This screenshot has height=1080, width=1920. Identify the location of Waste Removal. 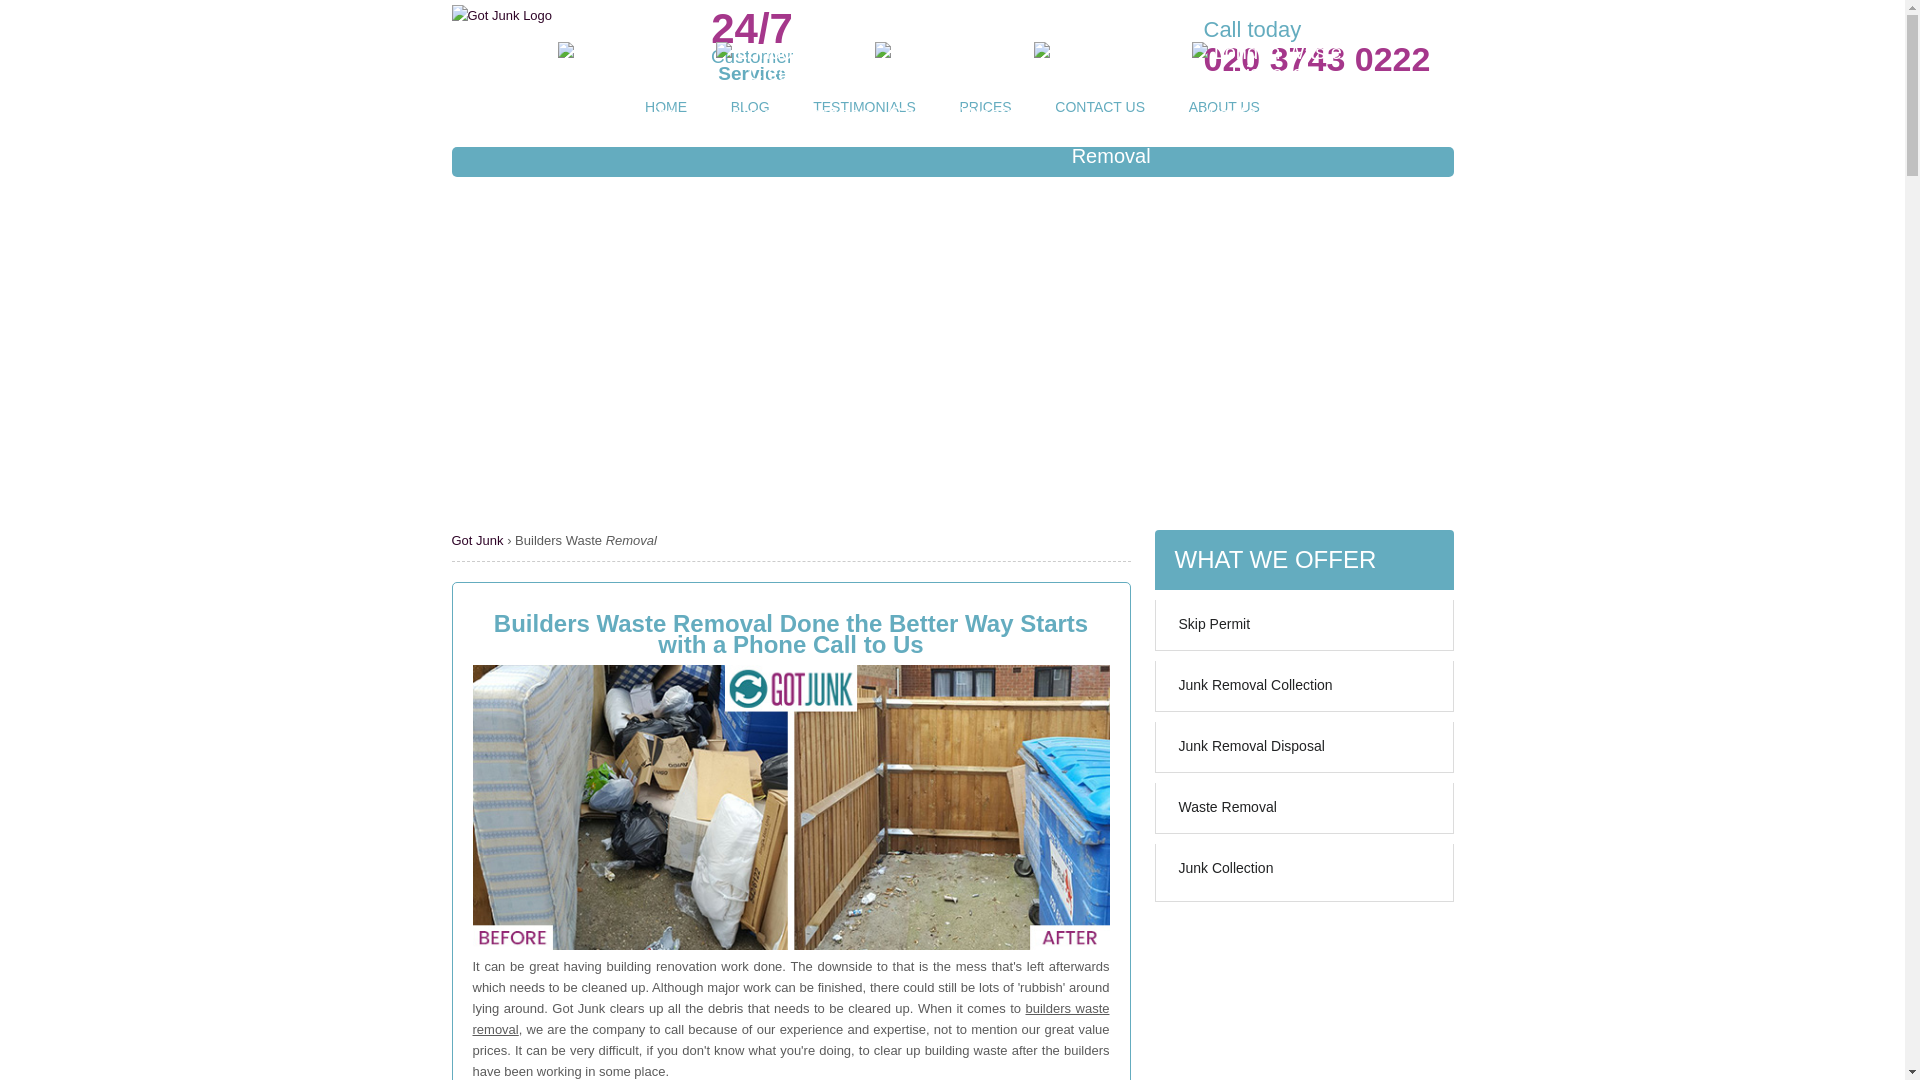
(1298, 812).